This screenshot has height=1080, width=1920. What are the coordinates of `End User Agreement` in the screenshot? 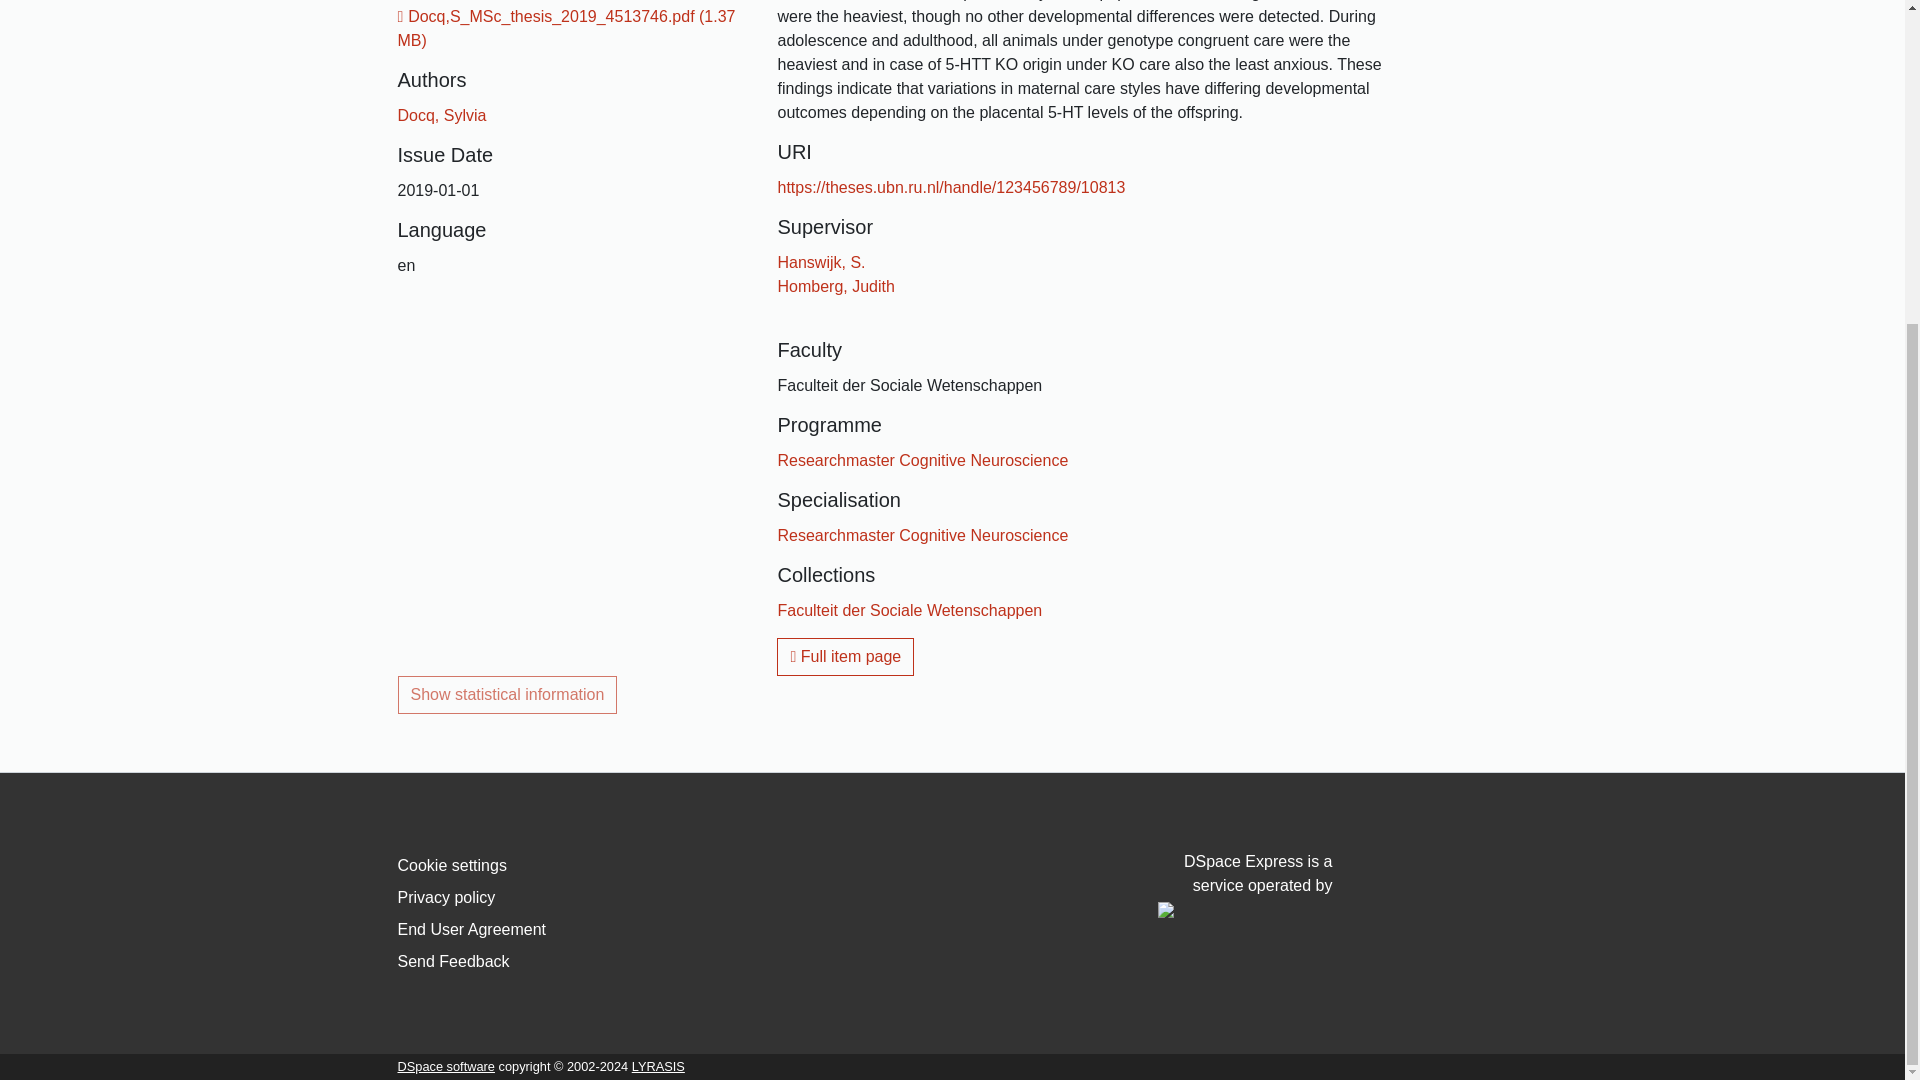 It's located at (472, 930).